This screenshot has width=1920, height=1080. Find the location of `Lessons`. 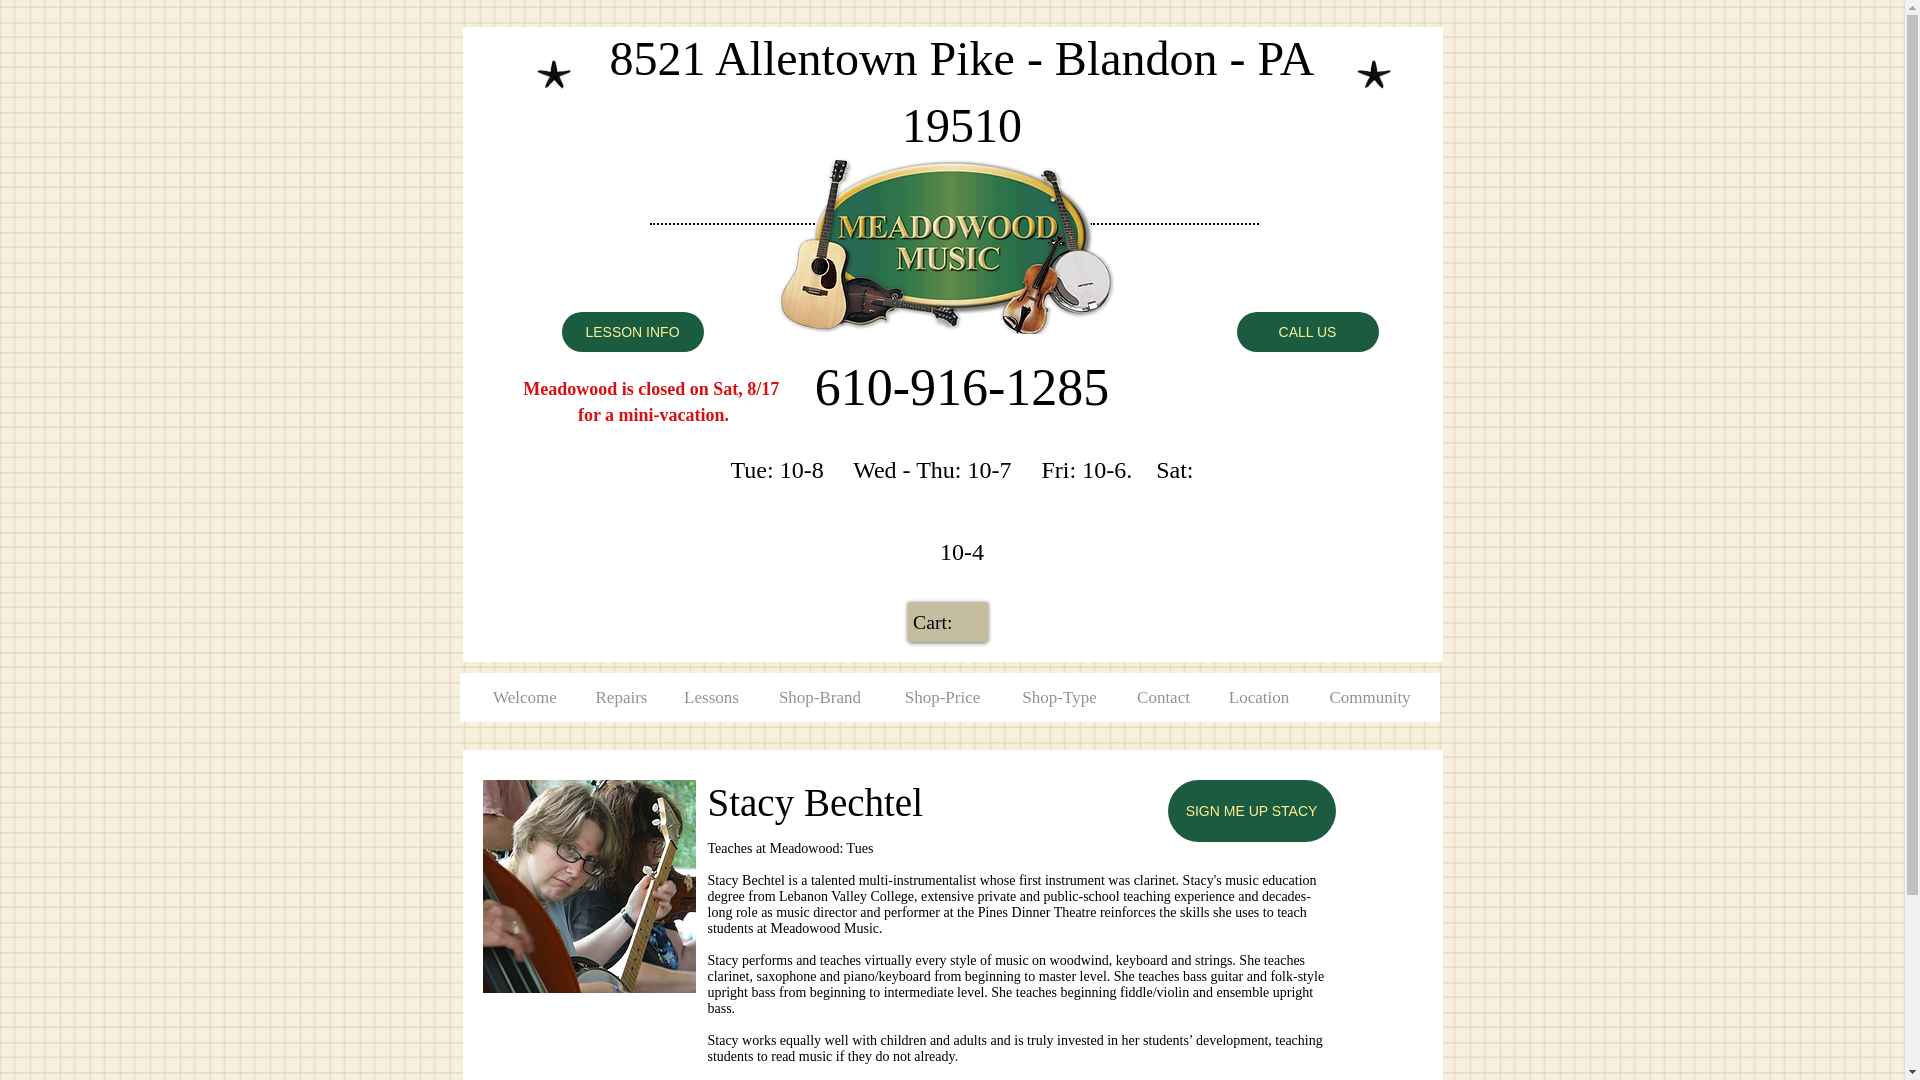

Lessons is located at coordinates (711, 697).